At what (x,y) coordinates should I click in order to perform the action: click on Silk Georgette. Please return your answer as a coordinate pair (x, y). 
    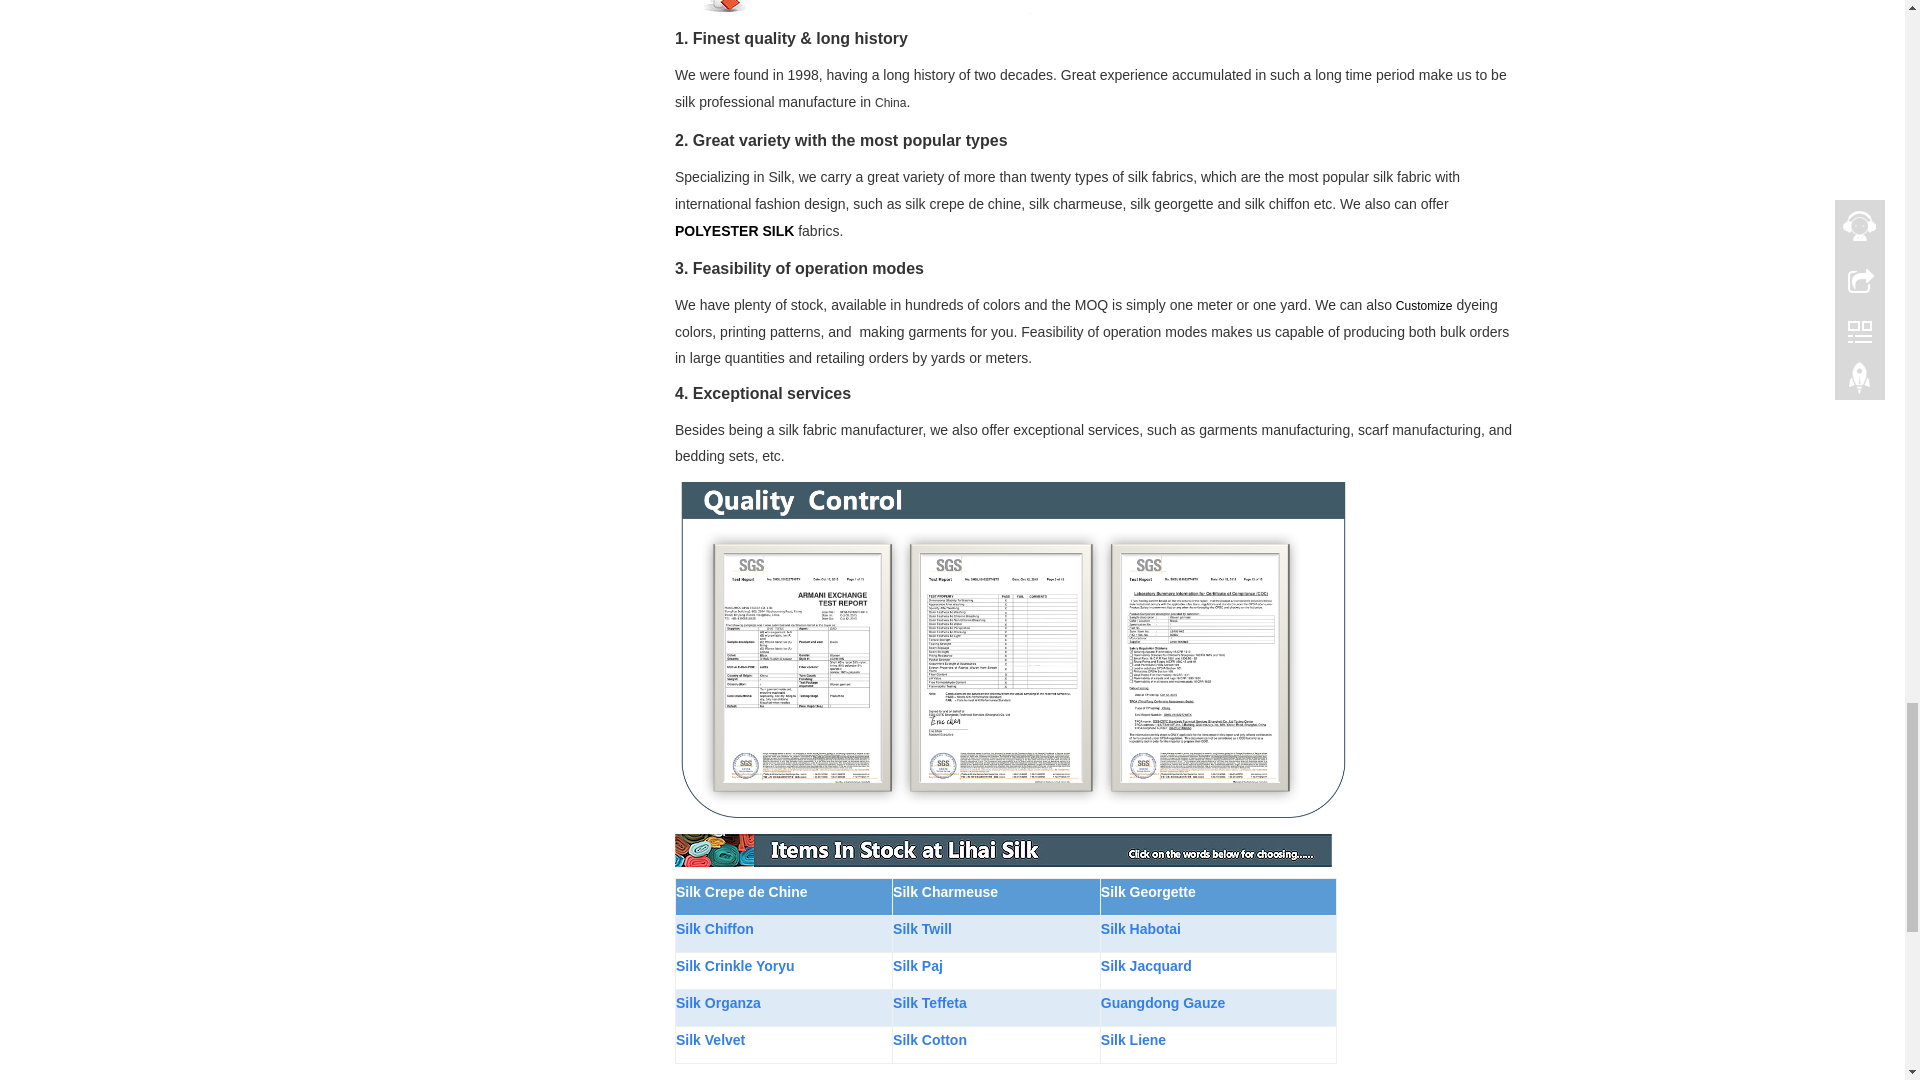
    Looking at the image, I should click on (1148, 891).